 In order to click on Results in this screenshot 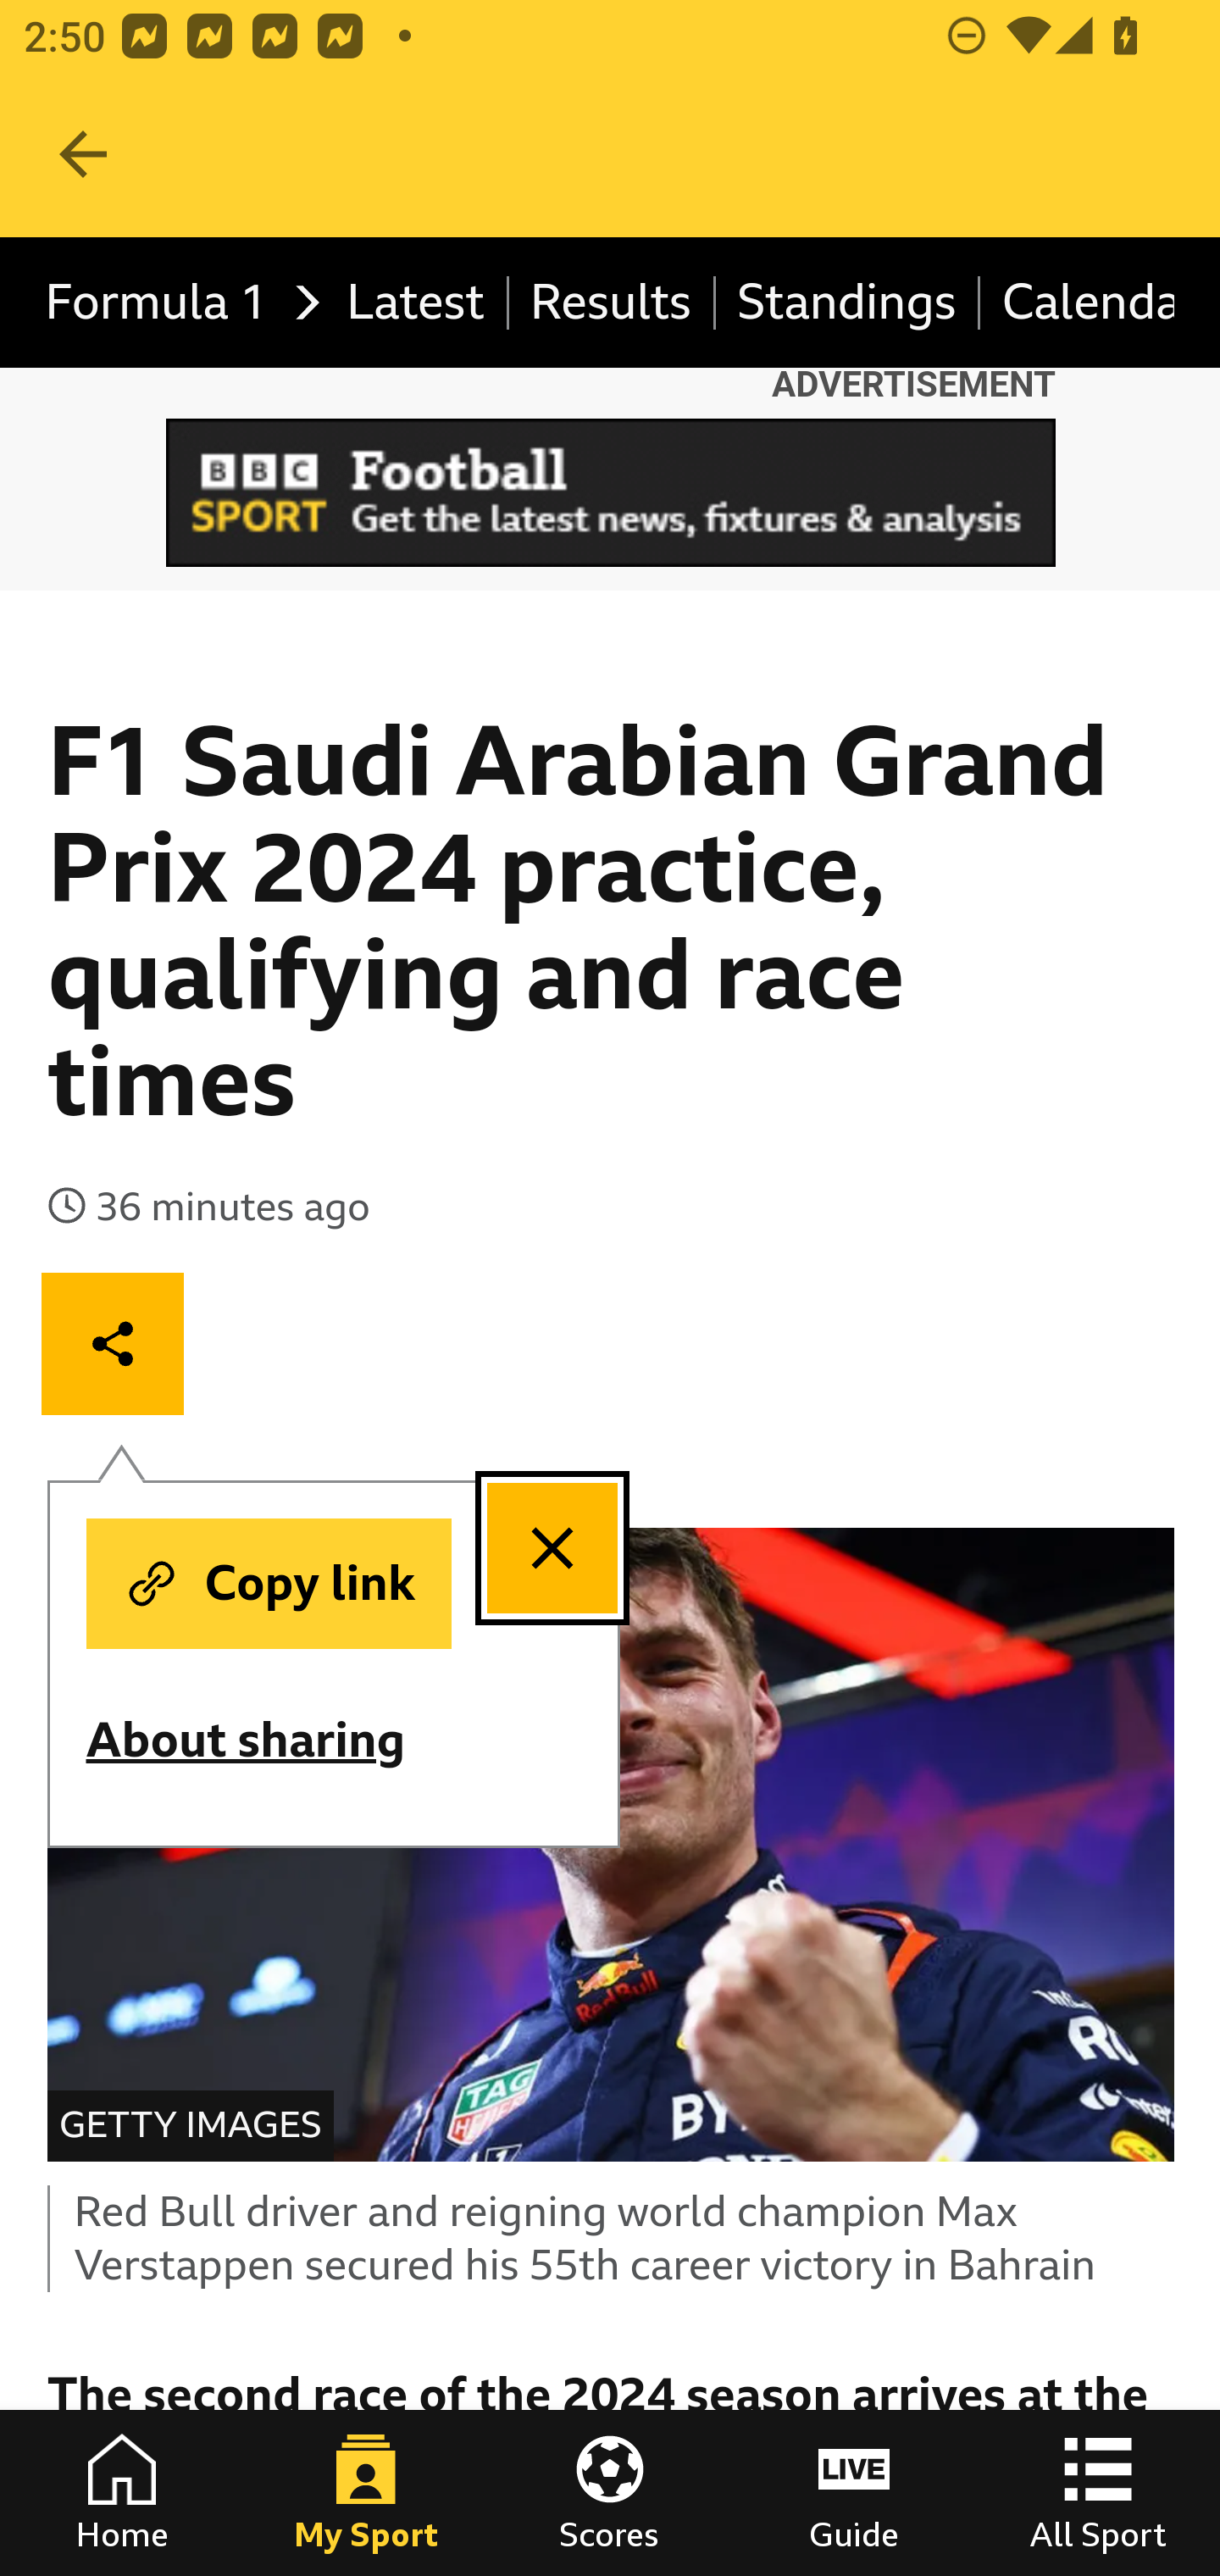, I will do `click(612, 303)`.